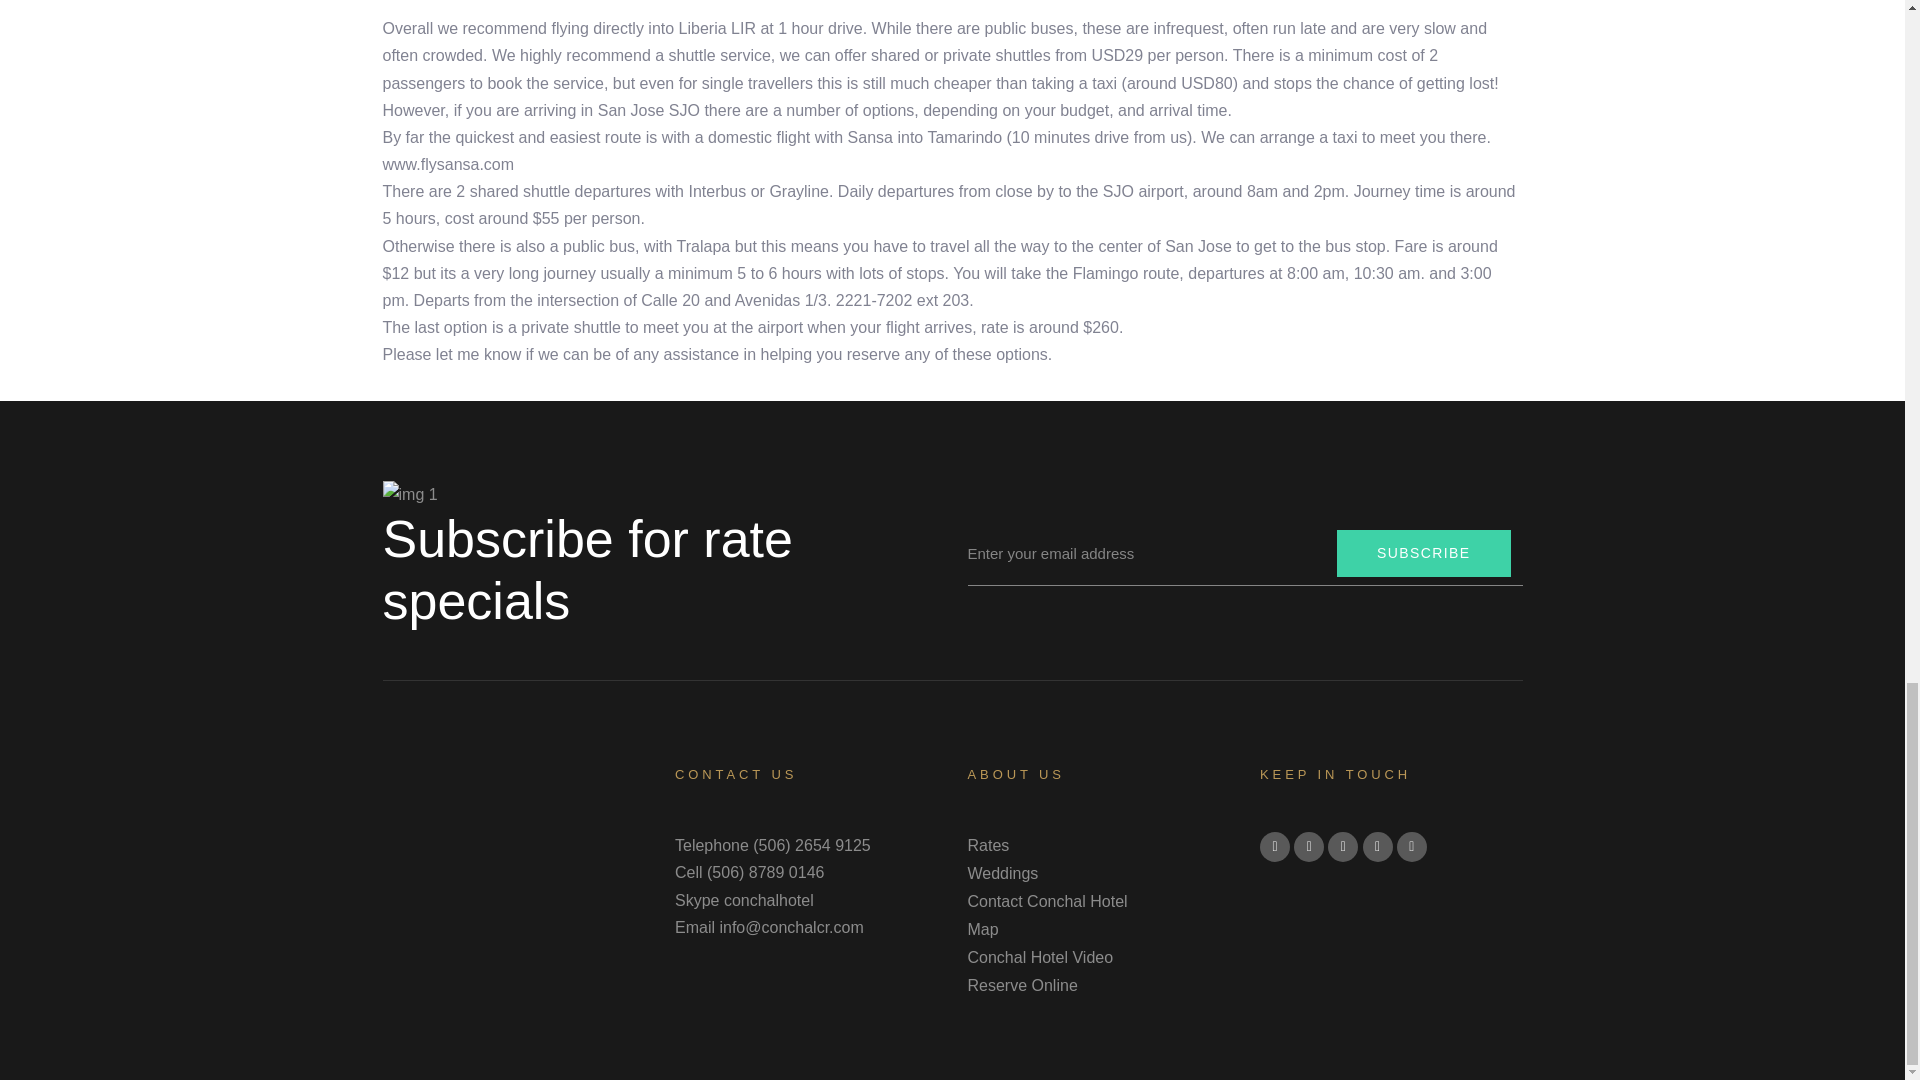  What do you see at coordinates (1098, 845) in the screenshot?
I see `Rates` at bounding box center [1098, 845].